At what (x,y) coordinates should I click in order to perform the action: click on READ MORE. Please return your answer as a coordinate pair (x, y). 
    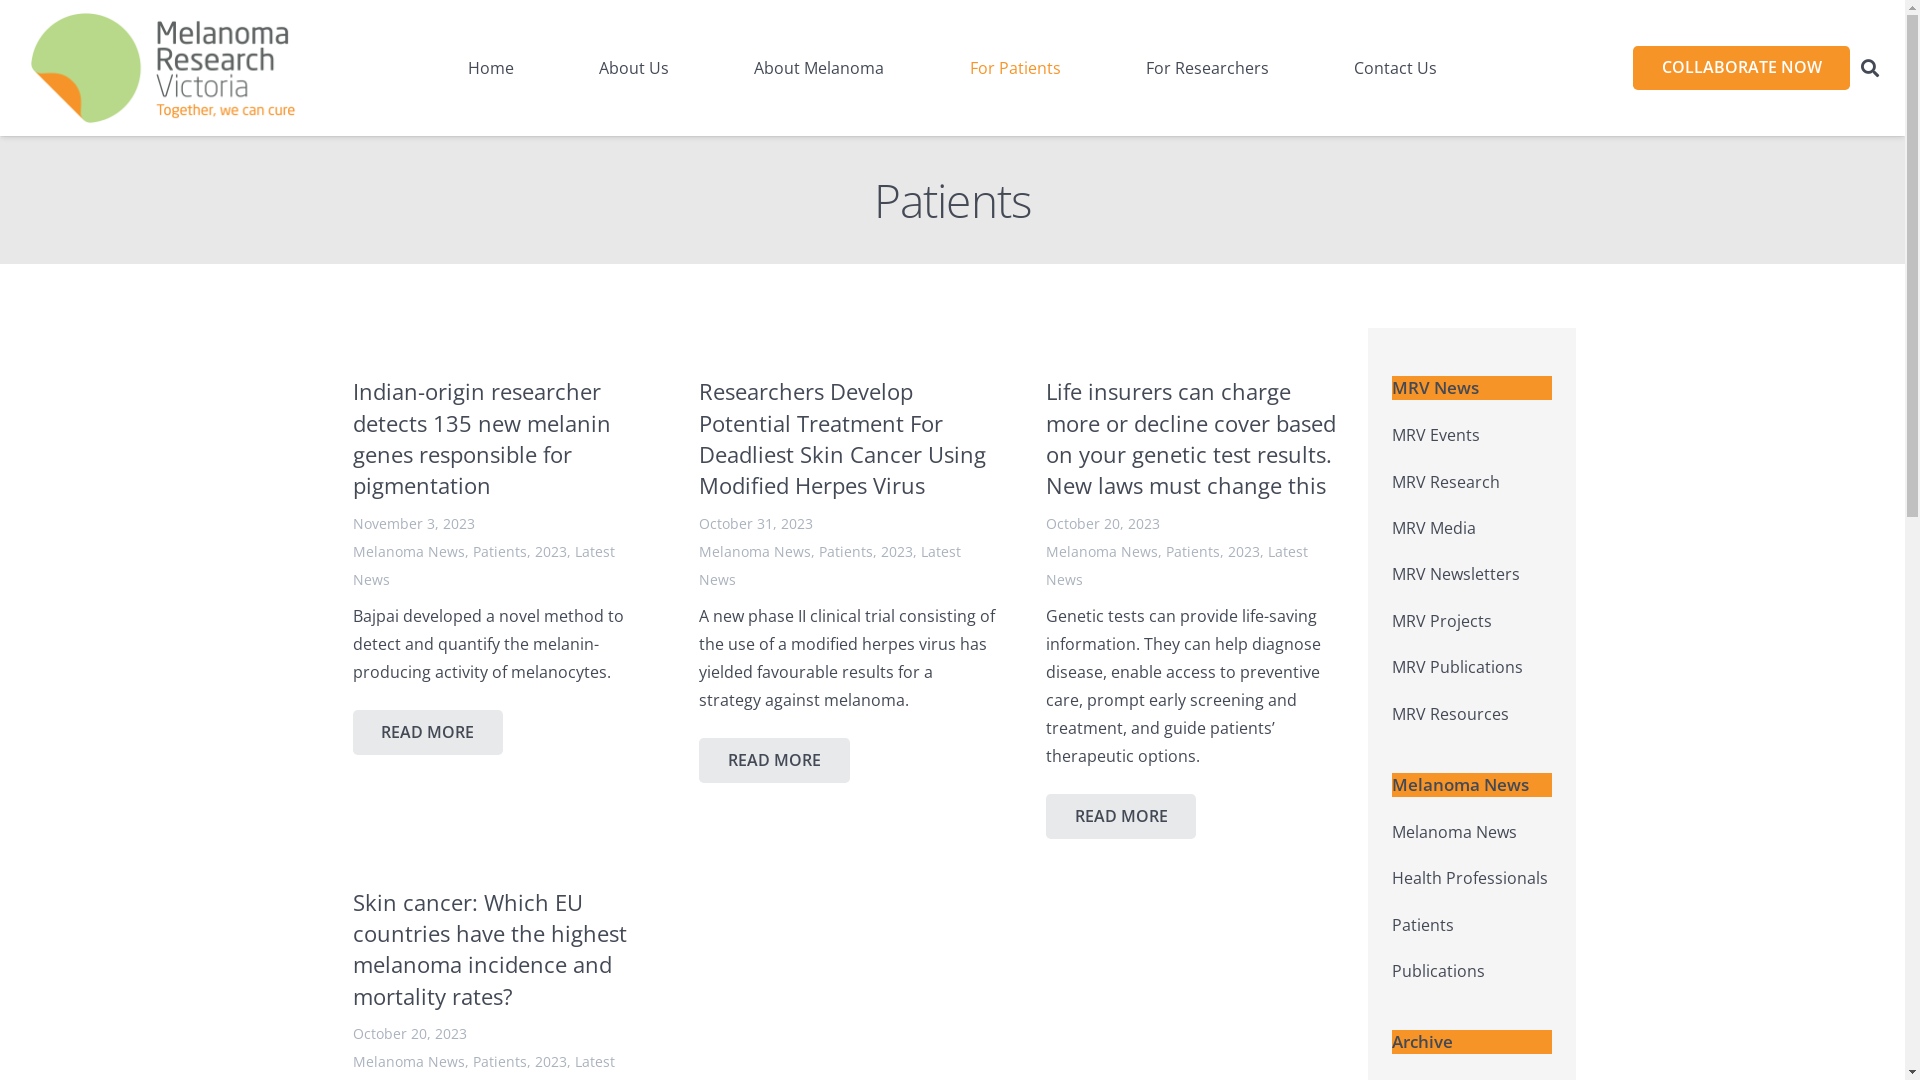
    Looking at the image, I should click on (428, 732).